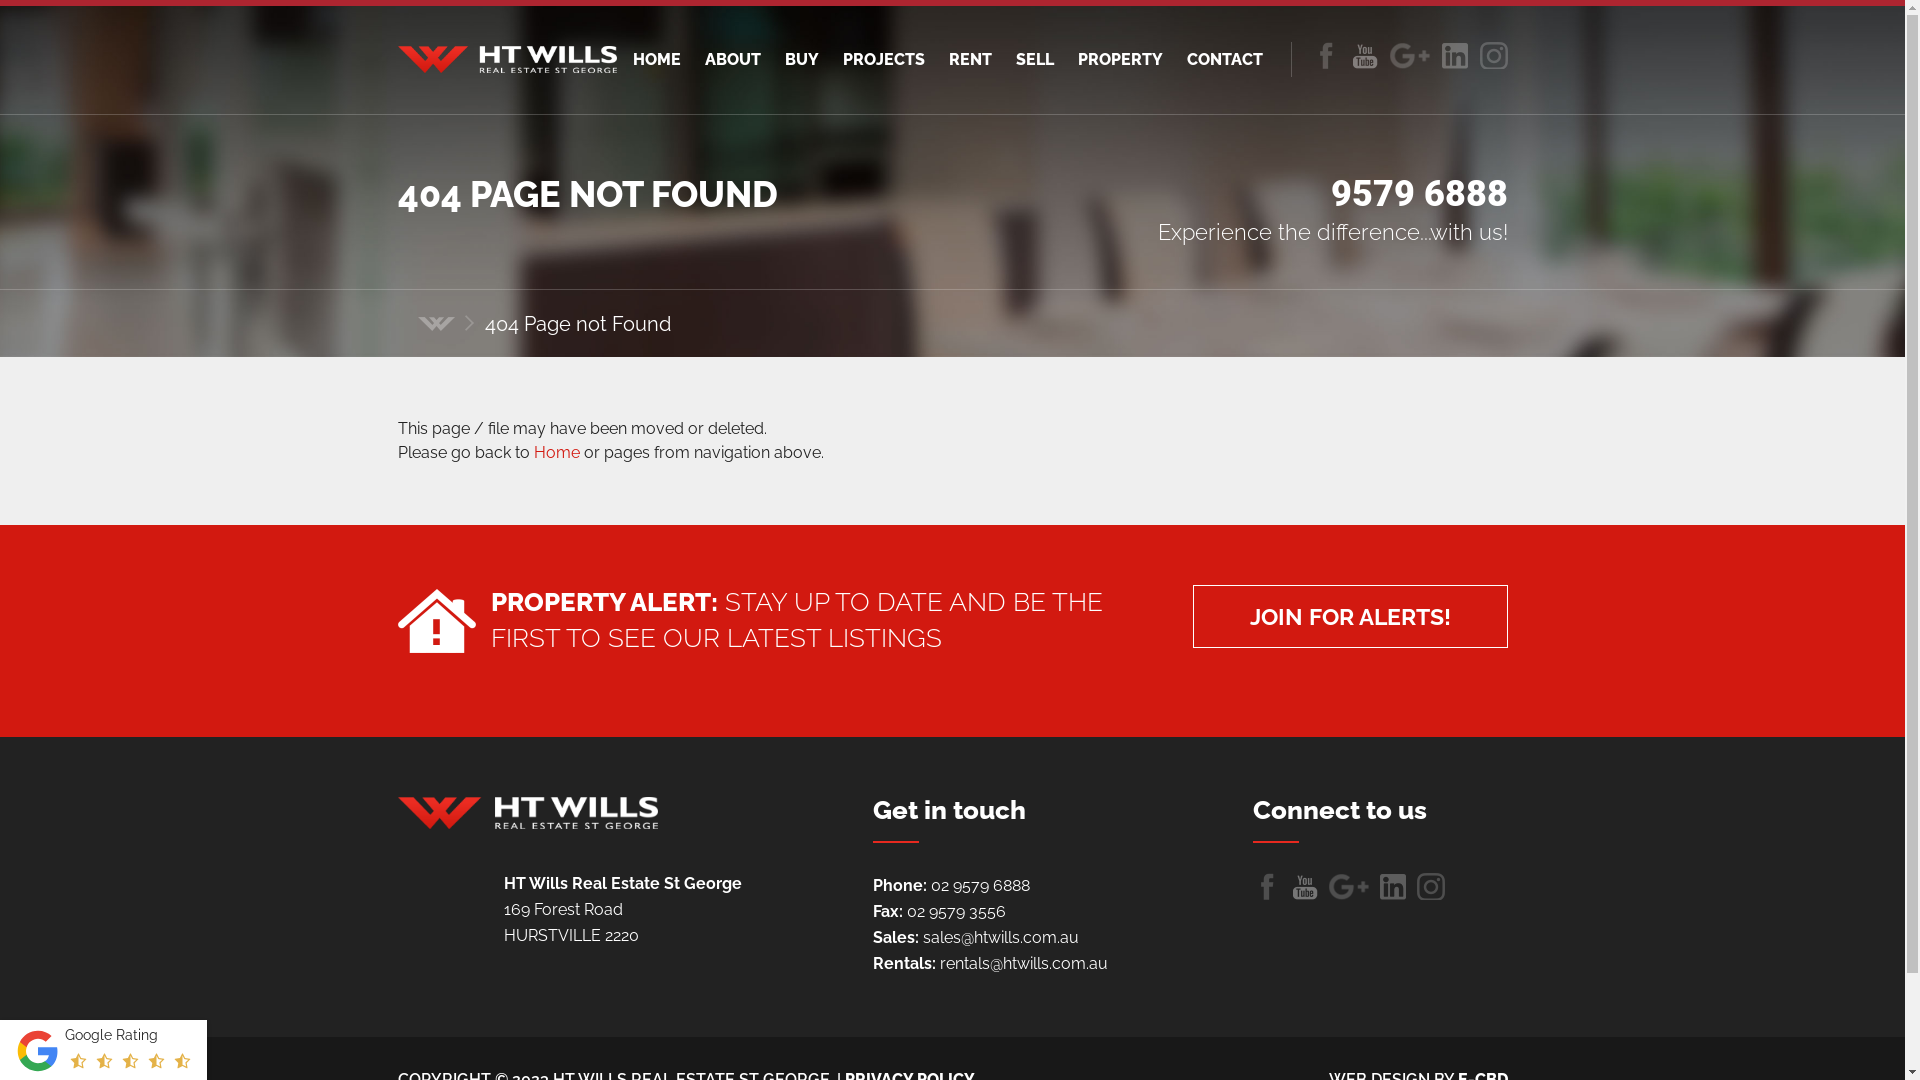 The width and height of the screenshot is (1920, 1080). I want to click on PROPERTY, so click(1120, 60).